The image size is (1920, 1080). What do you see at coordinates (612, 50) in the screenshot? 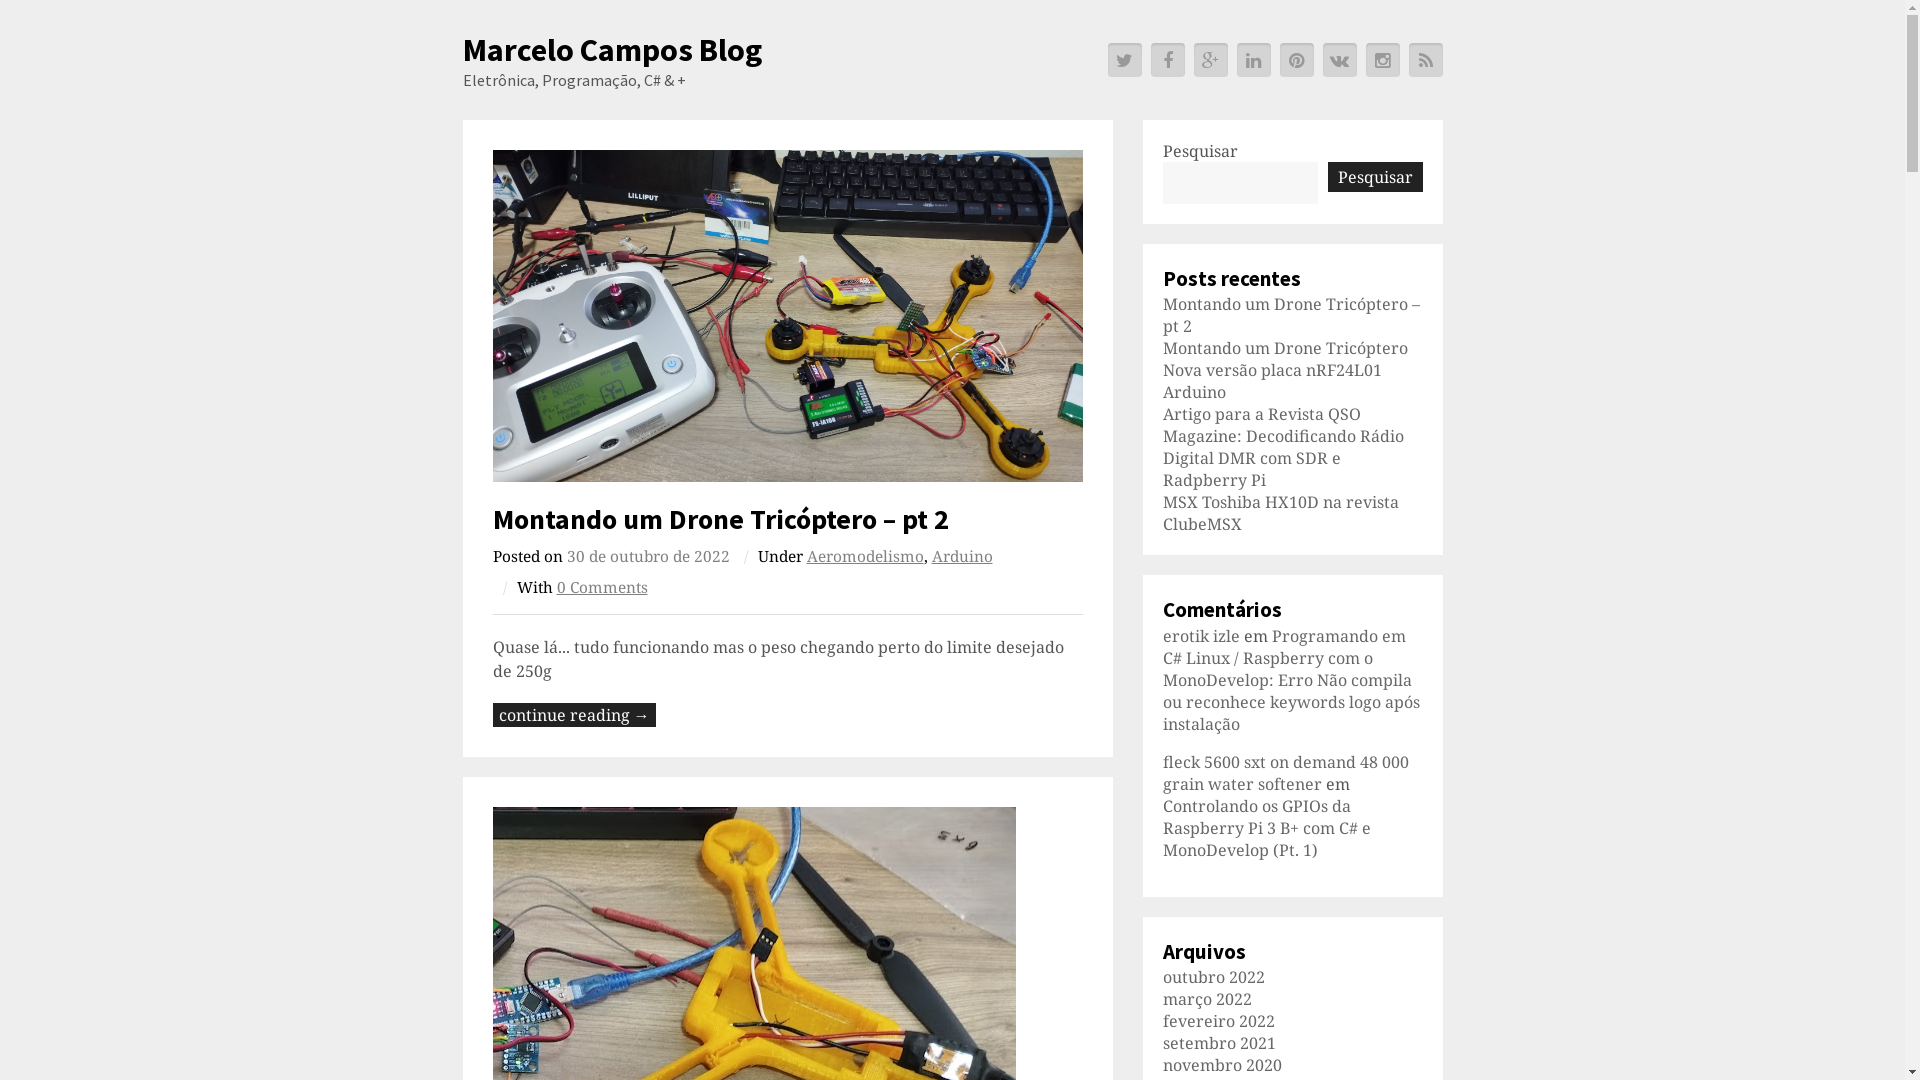
I see `Marcelo Campos Blog` at bounding box center [612, 50].